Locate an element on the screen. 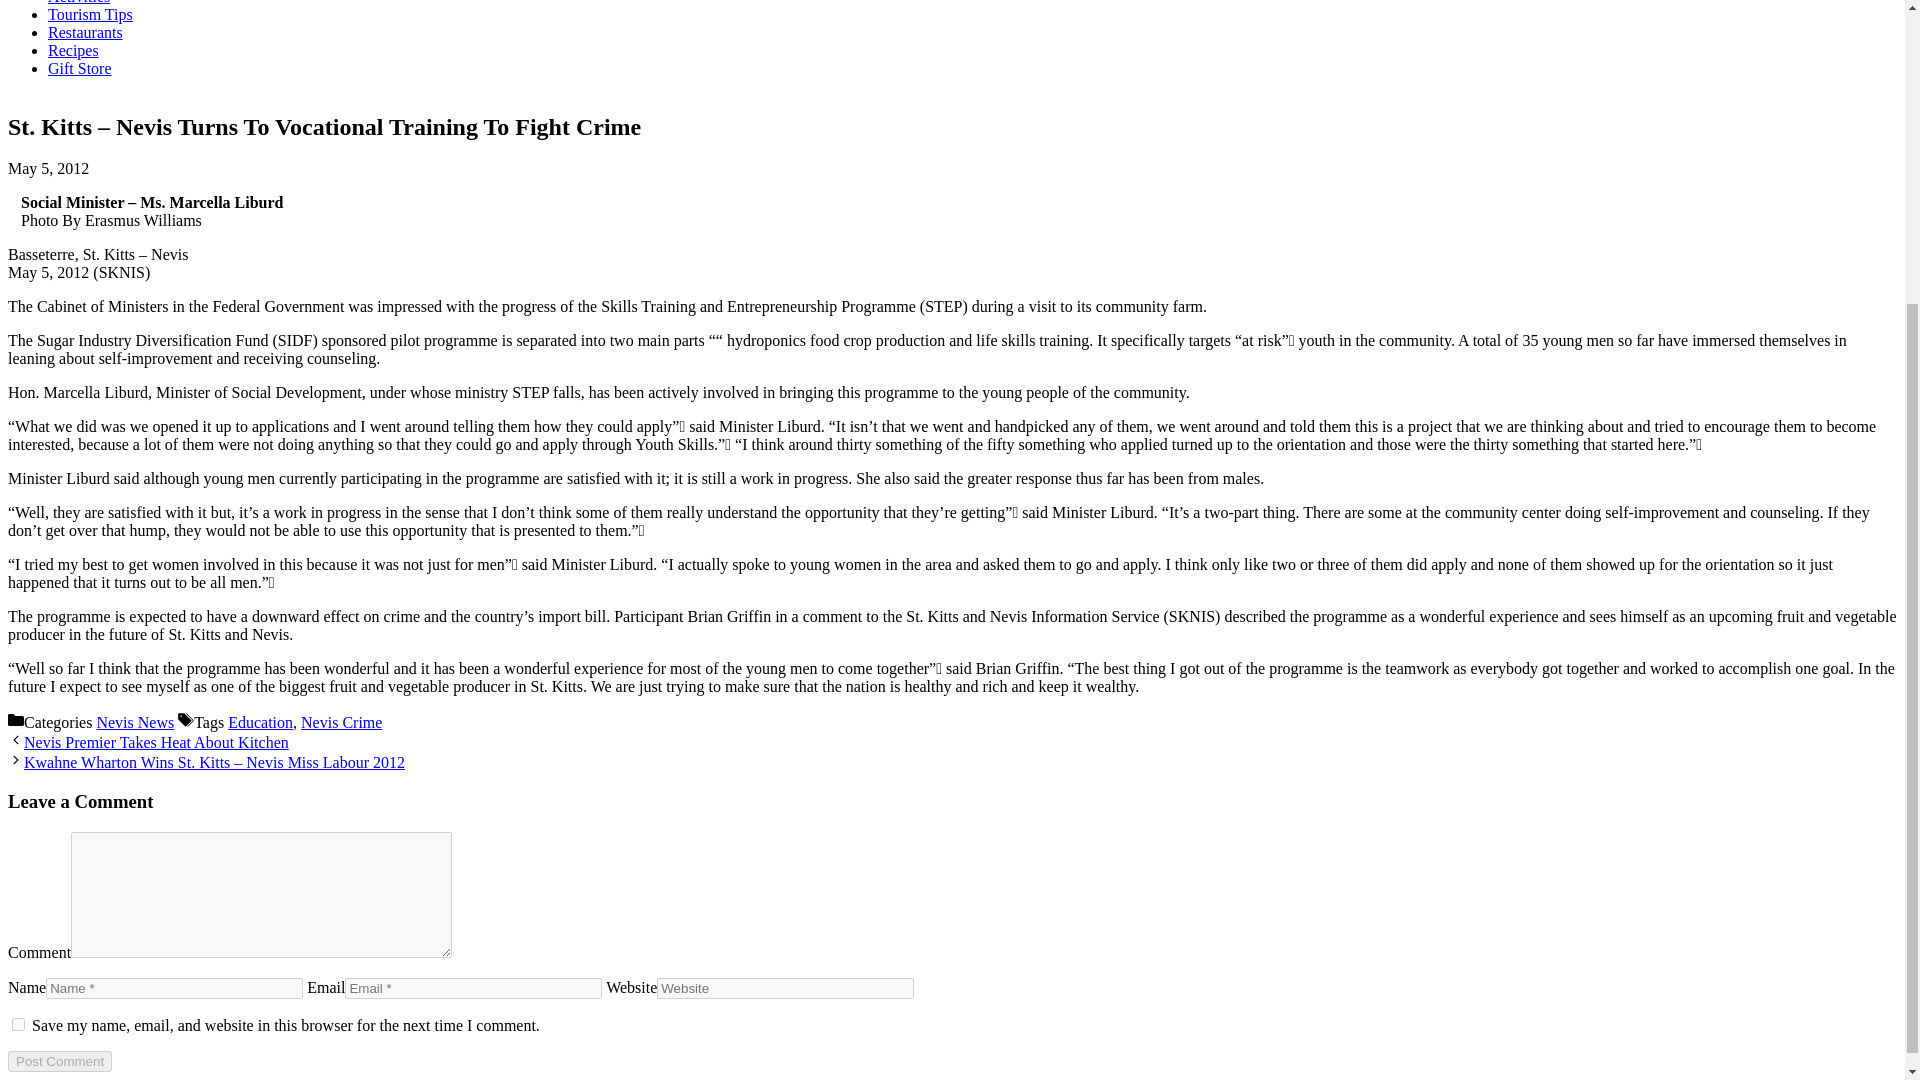  Tourism Tips is located at coordinates (90, 14).